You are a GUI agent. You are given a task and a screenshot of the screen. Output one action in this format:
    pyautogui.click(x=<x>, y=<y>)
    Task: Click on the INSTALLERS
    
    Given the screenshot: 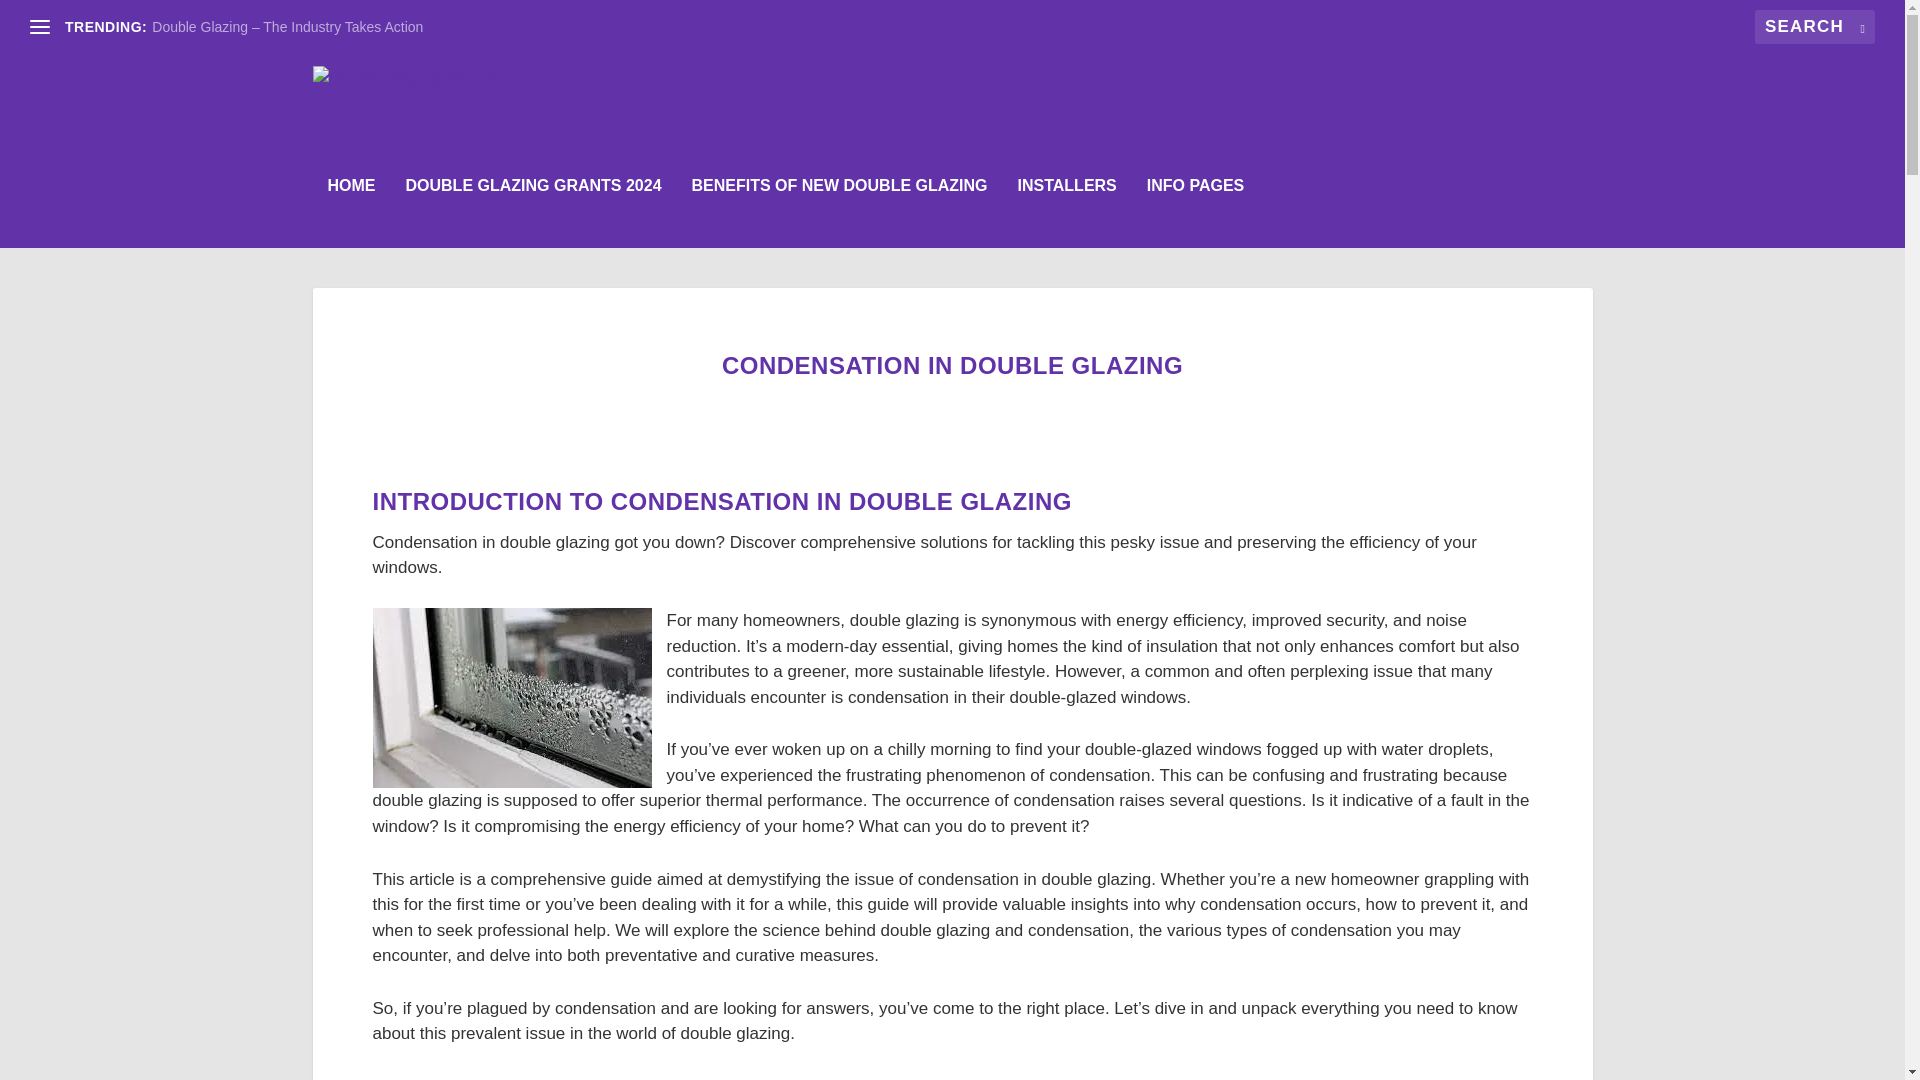 What is the action you would take?
    pyautogui.click(x=1067, y=213)
    